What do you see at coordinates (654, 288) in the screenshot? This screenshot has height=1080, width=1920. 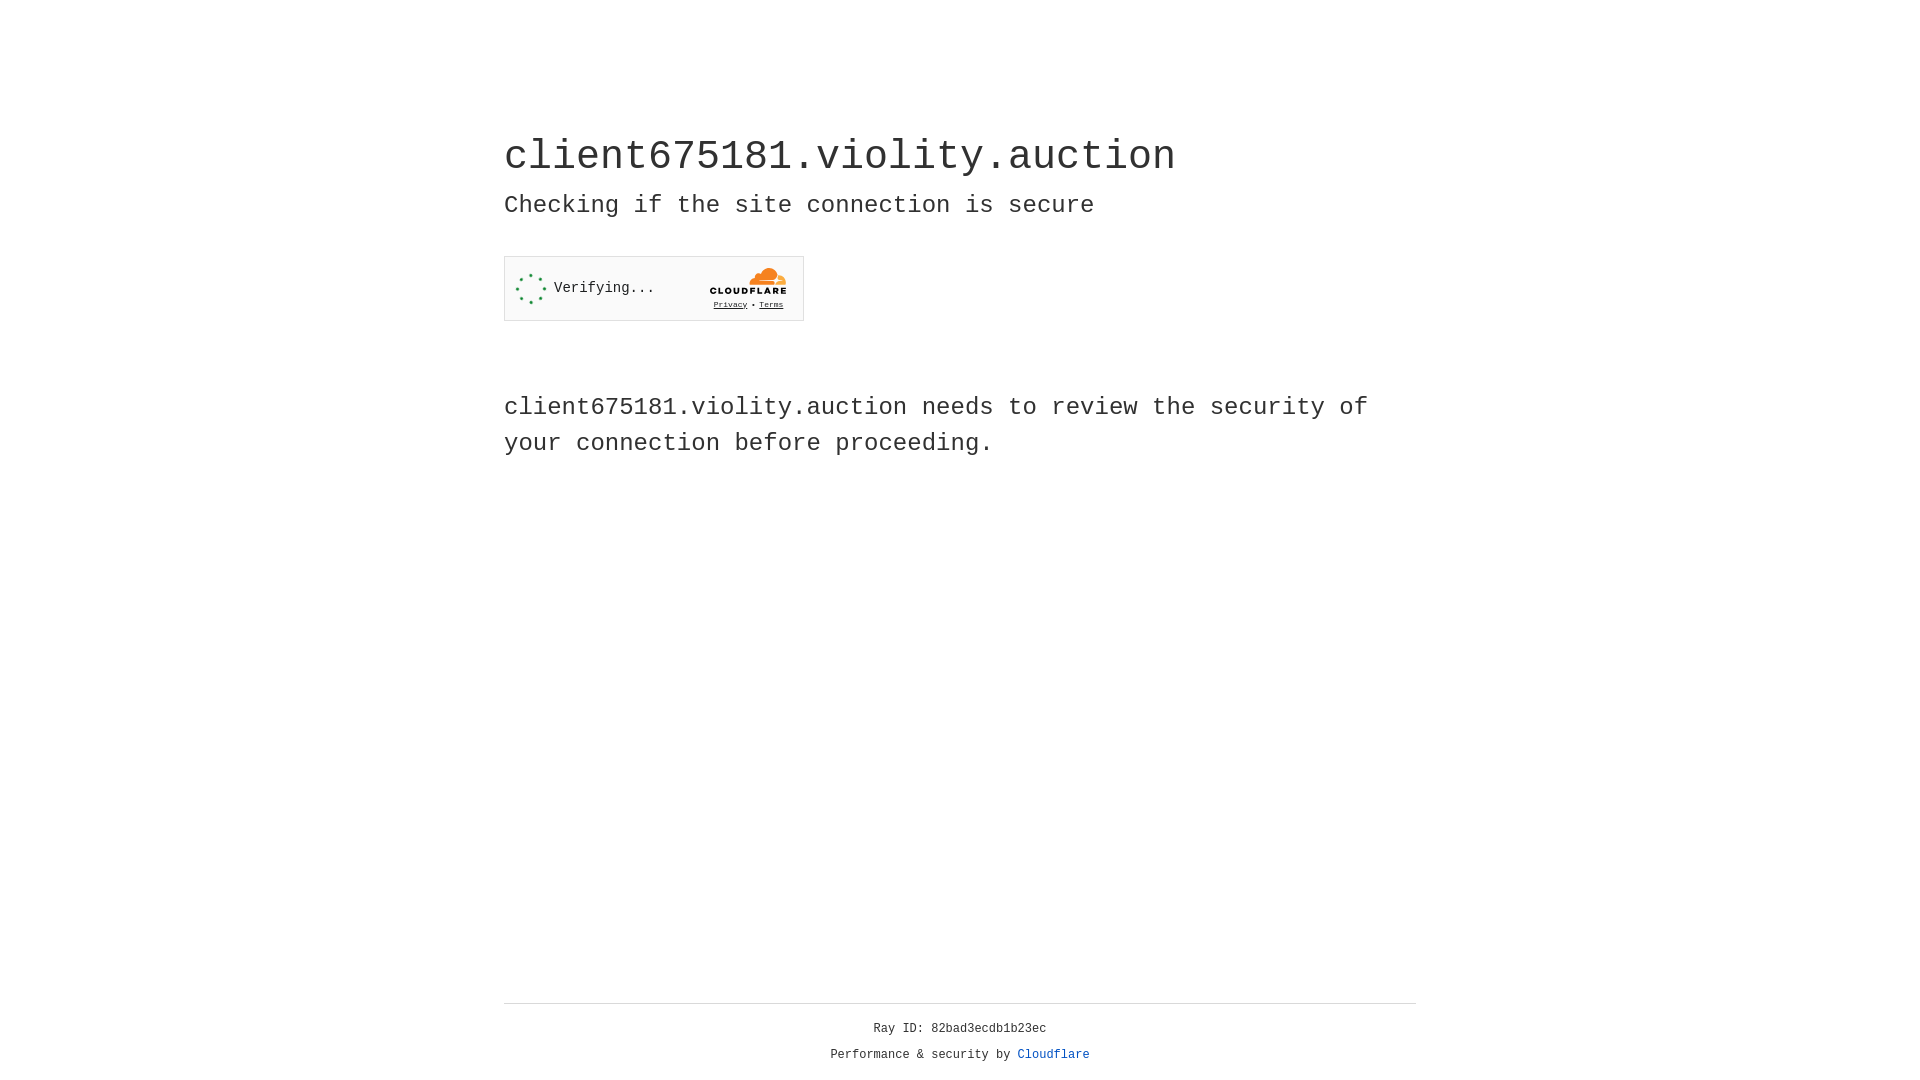 I see `Widget containing a Cloudflare security challenge` at bounding box center [654, 288].